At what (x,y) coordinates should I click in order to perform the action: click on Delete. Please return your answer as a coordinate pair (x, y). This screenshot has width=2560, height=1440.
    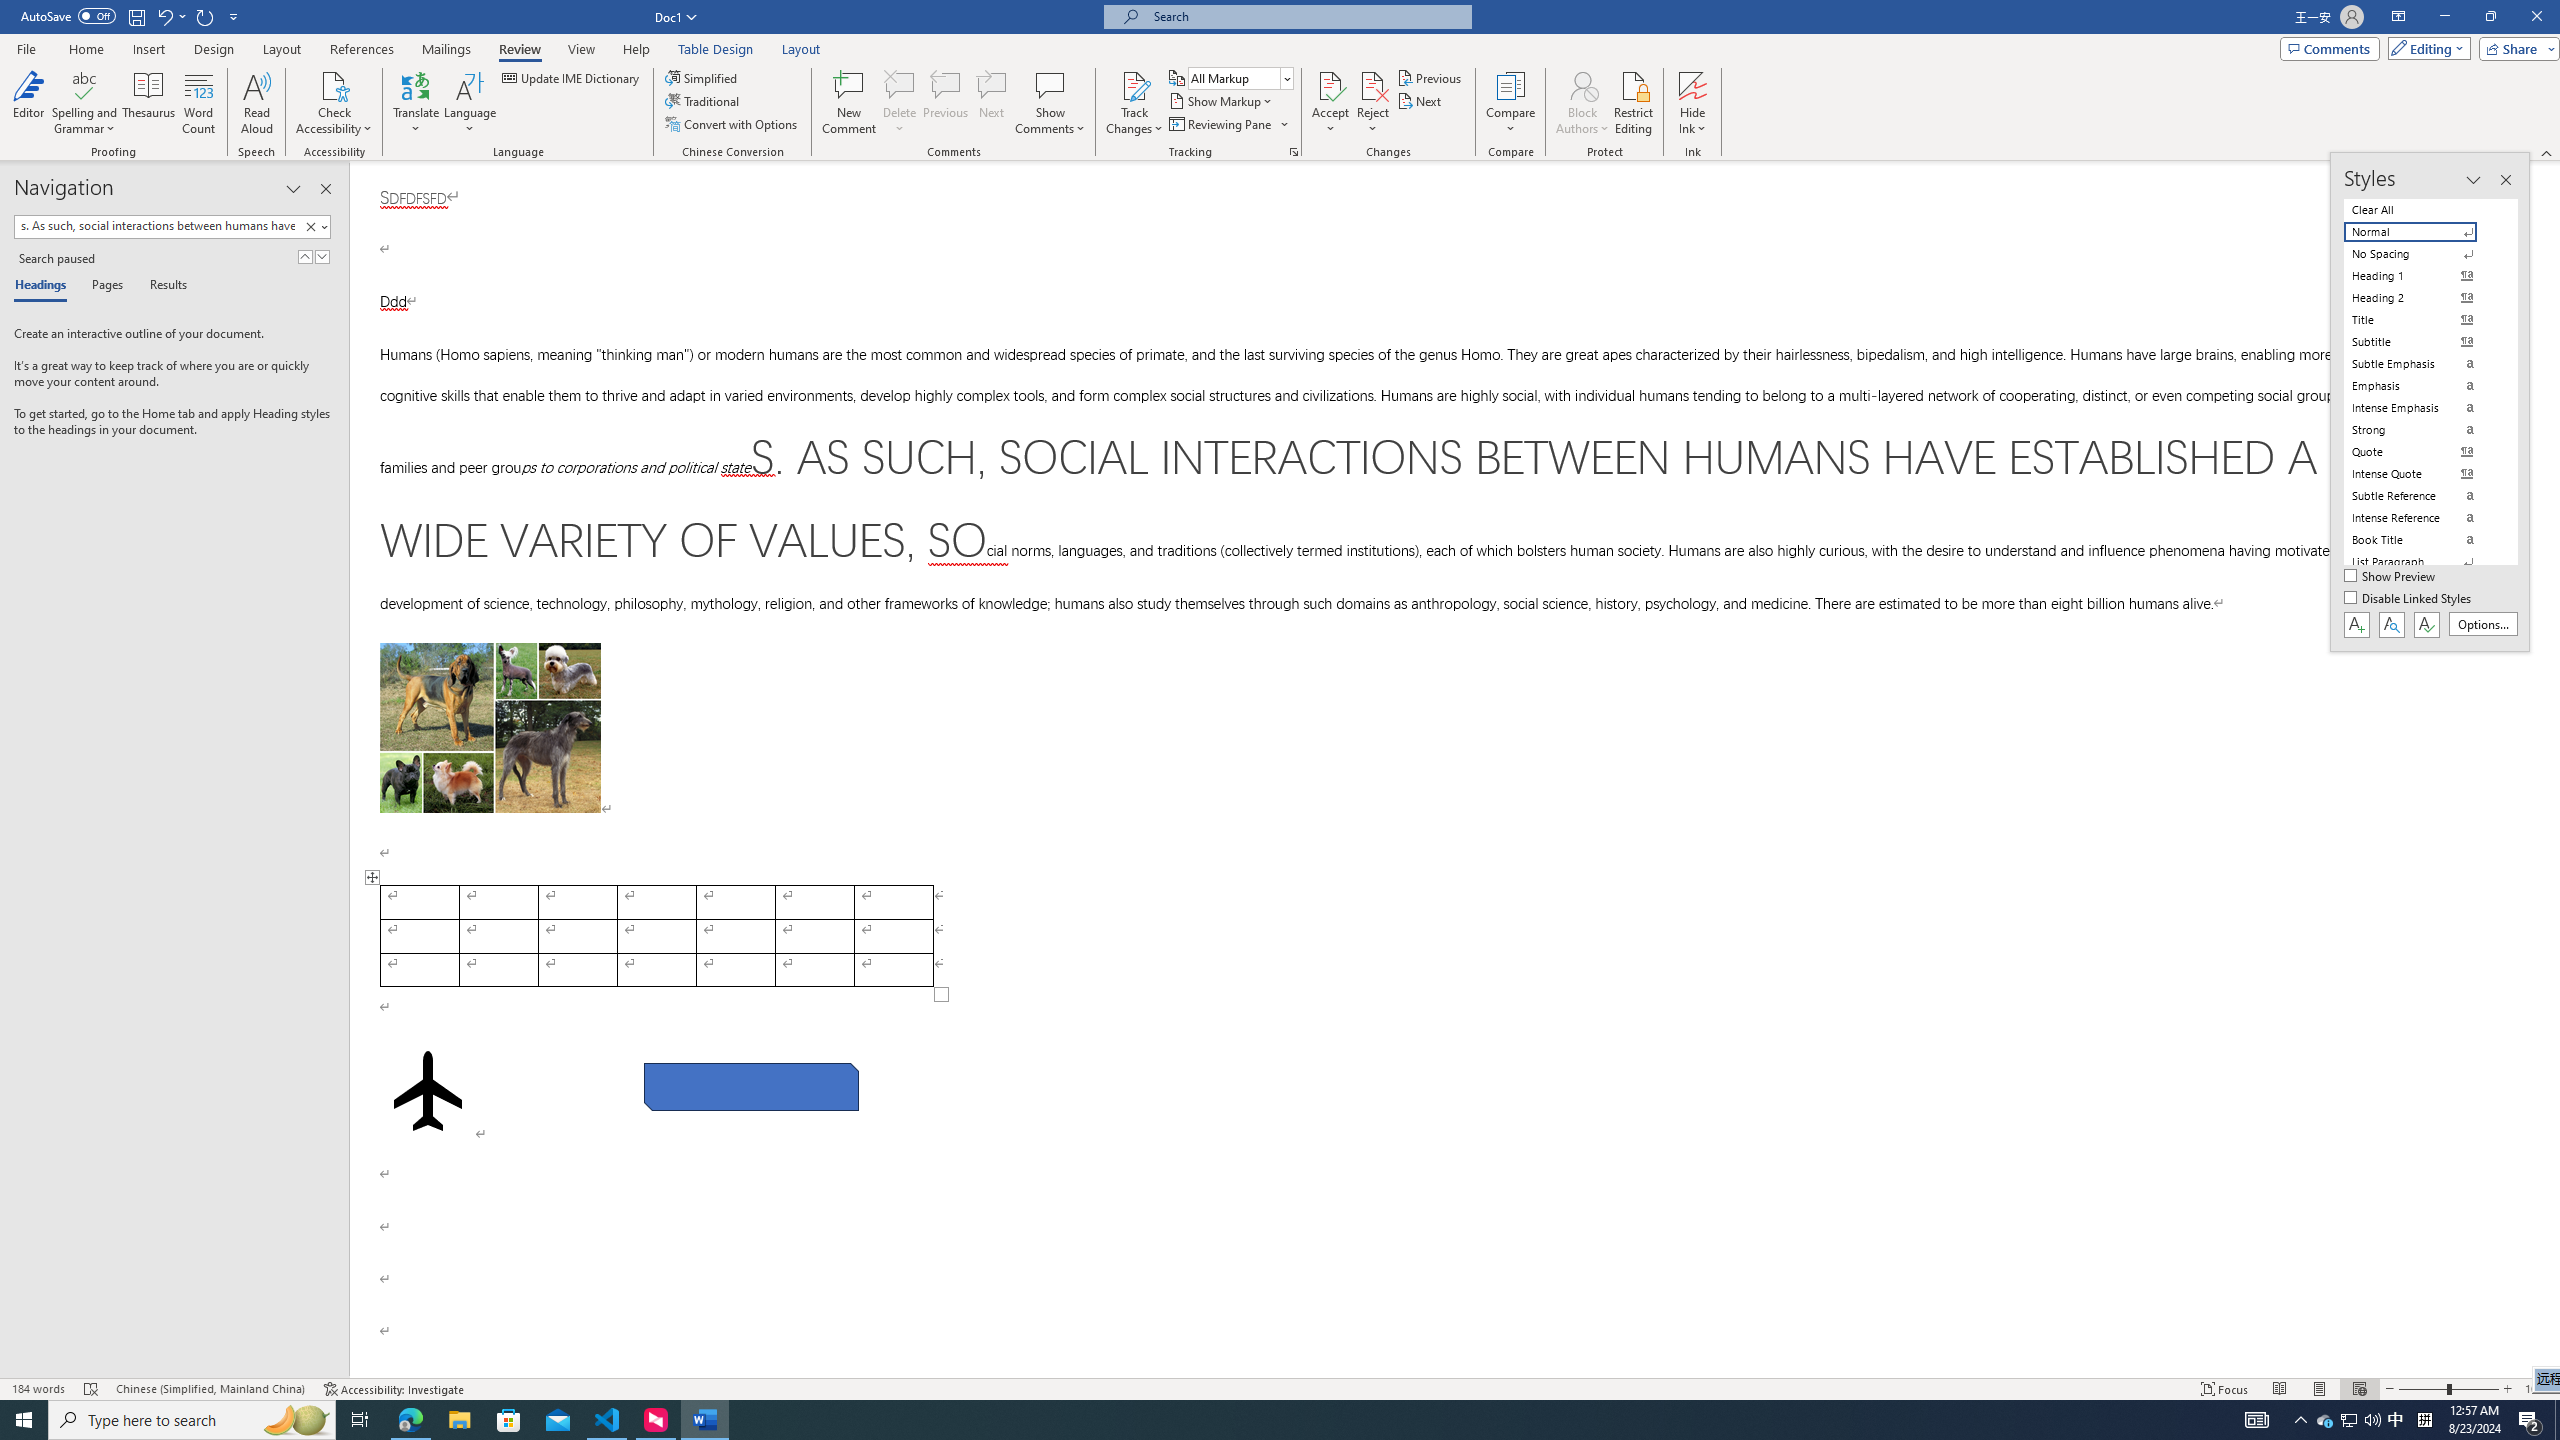
    Looking at the image, I should click on (900, 103).